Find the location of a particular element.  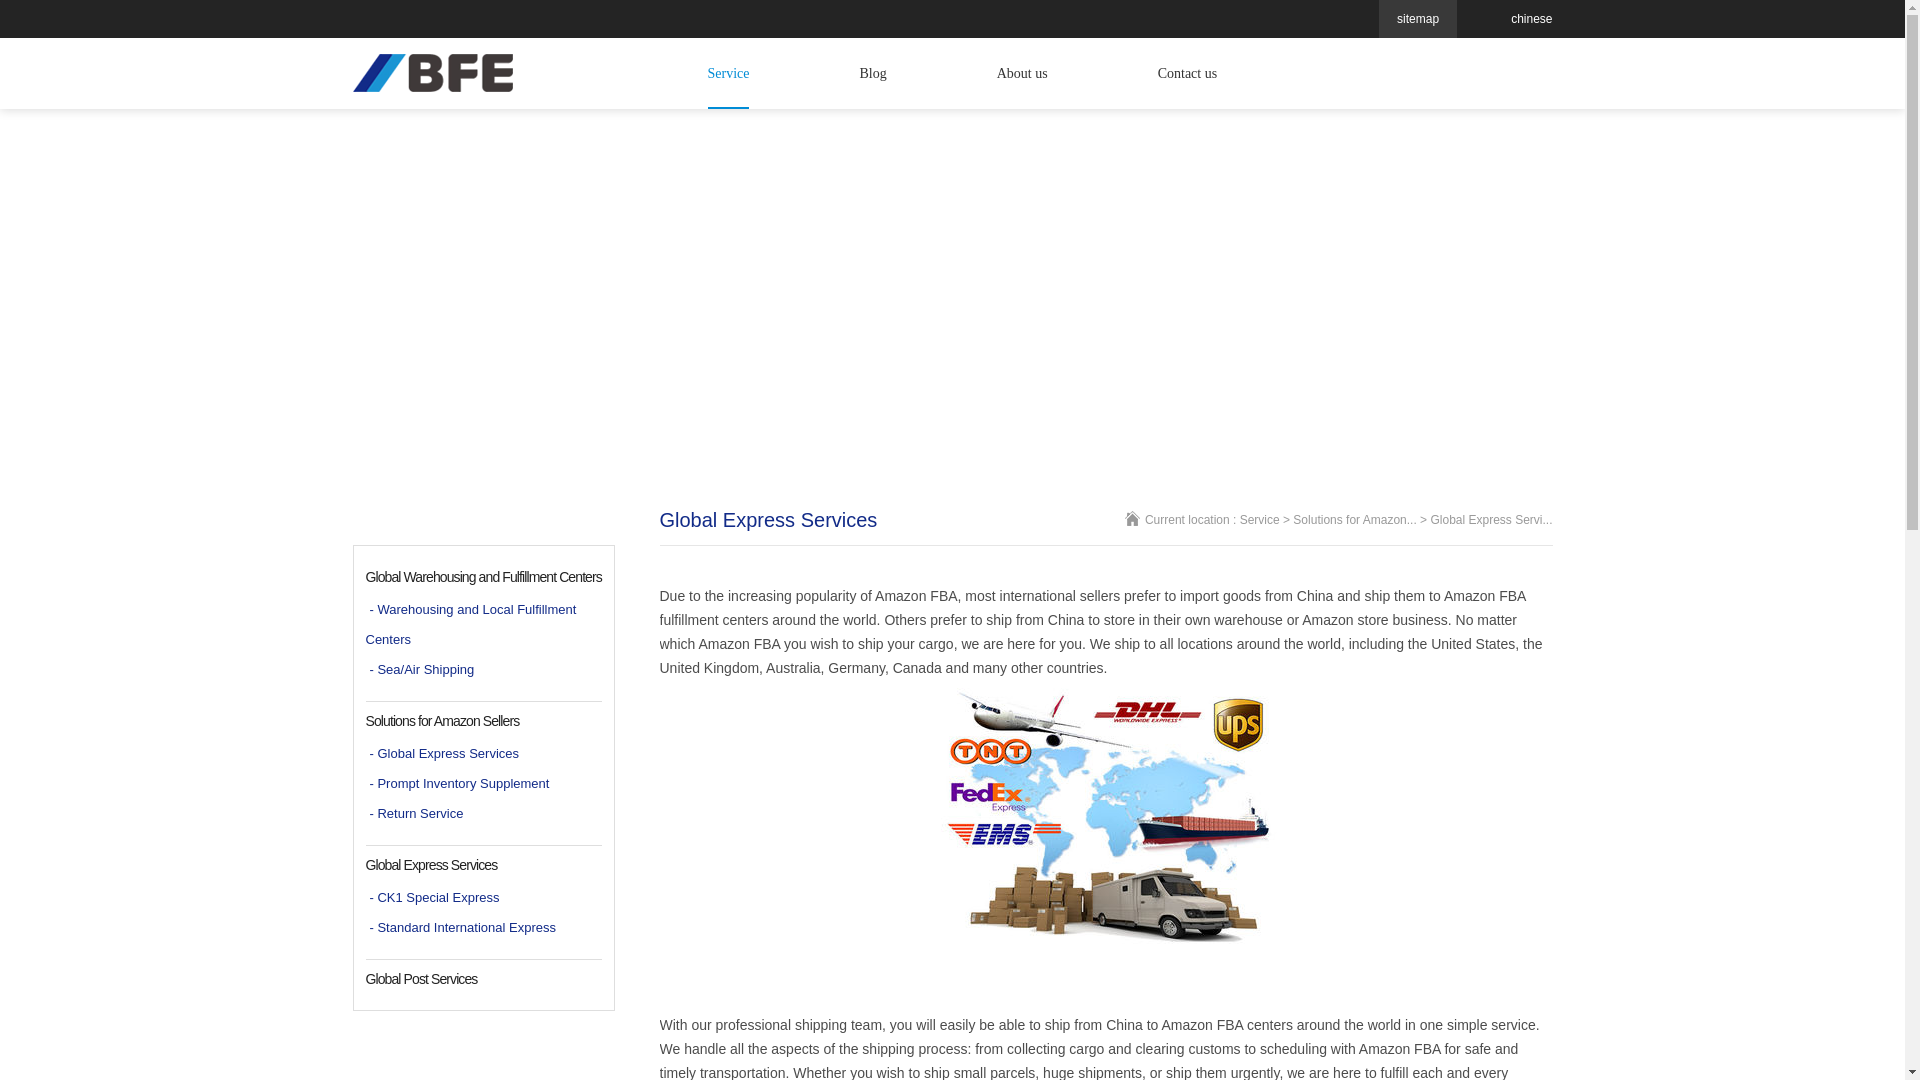

Global Warehousing and Fulfillment Centers is located at coordinates (490, 577).